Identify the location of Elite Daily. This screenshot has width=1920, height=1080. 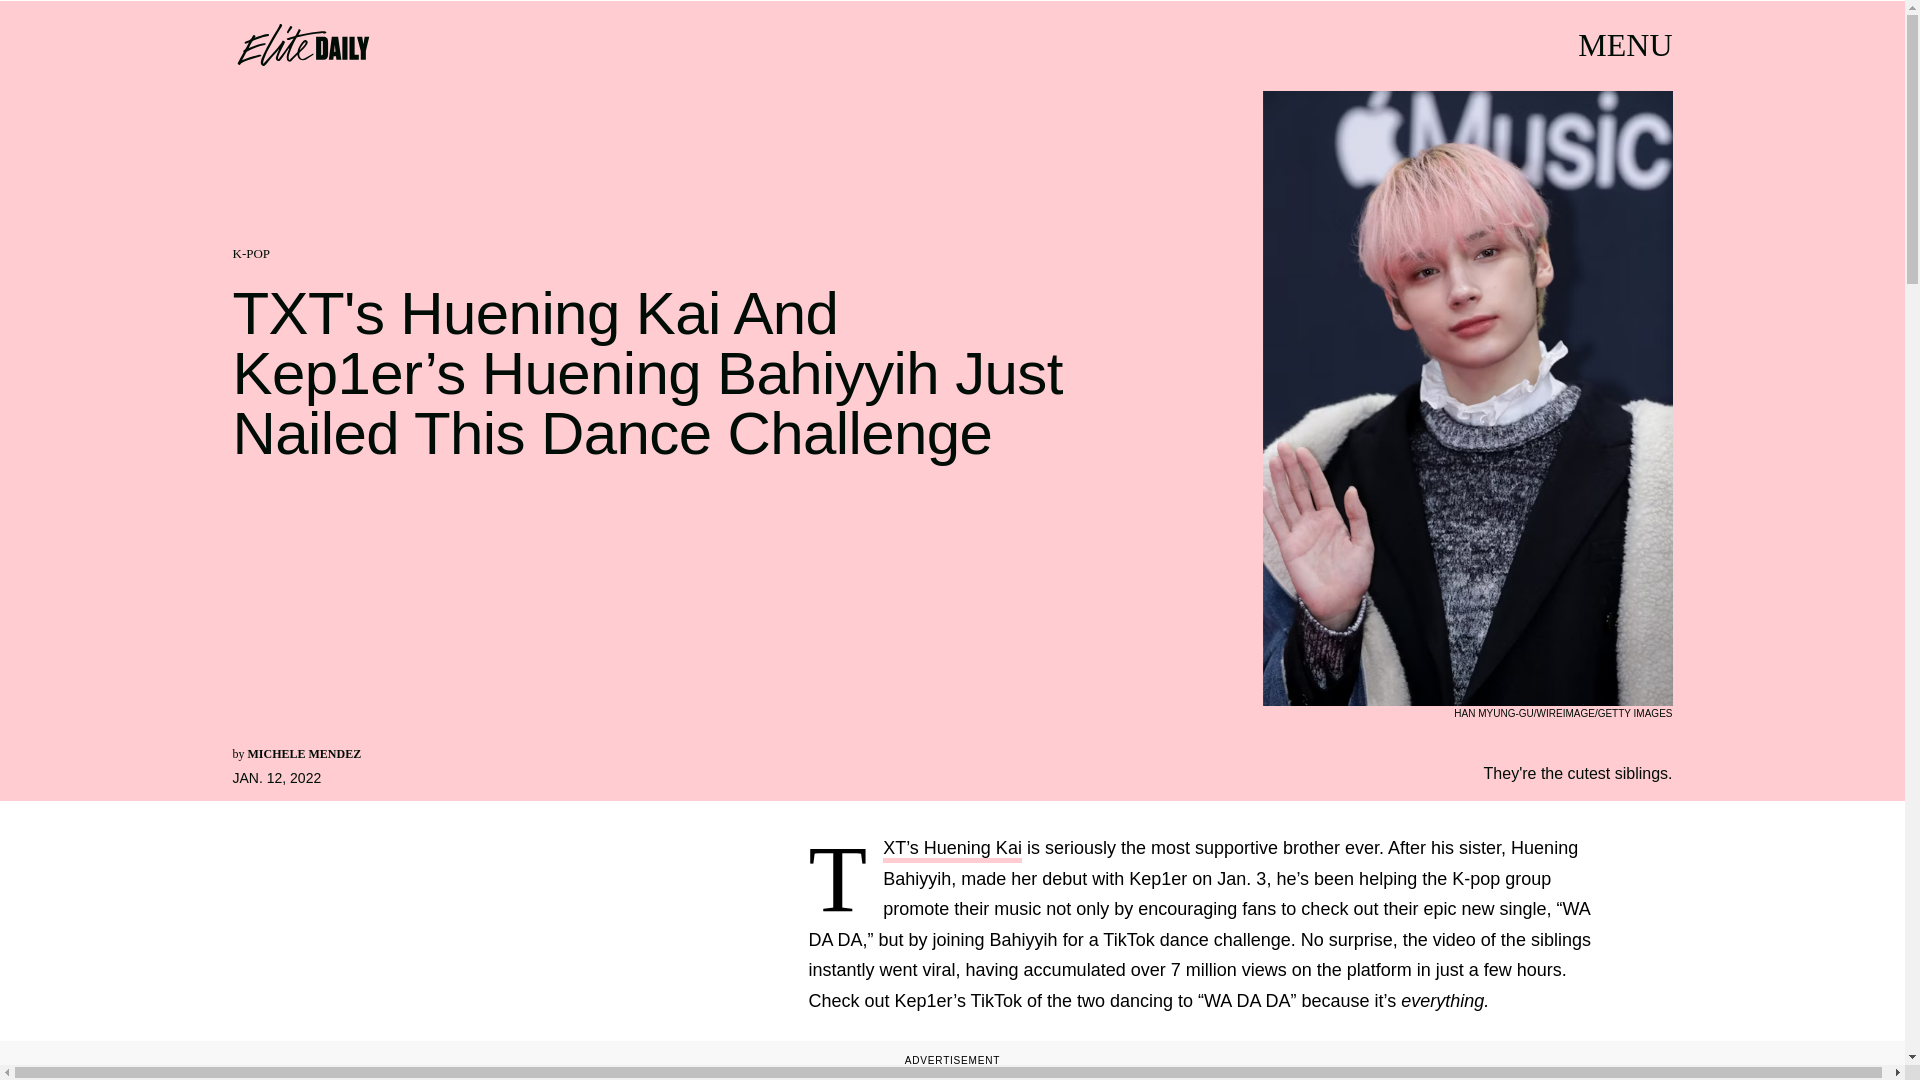
(302, 44).